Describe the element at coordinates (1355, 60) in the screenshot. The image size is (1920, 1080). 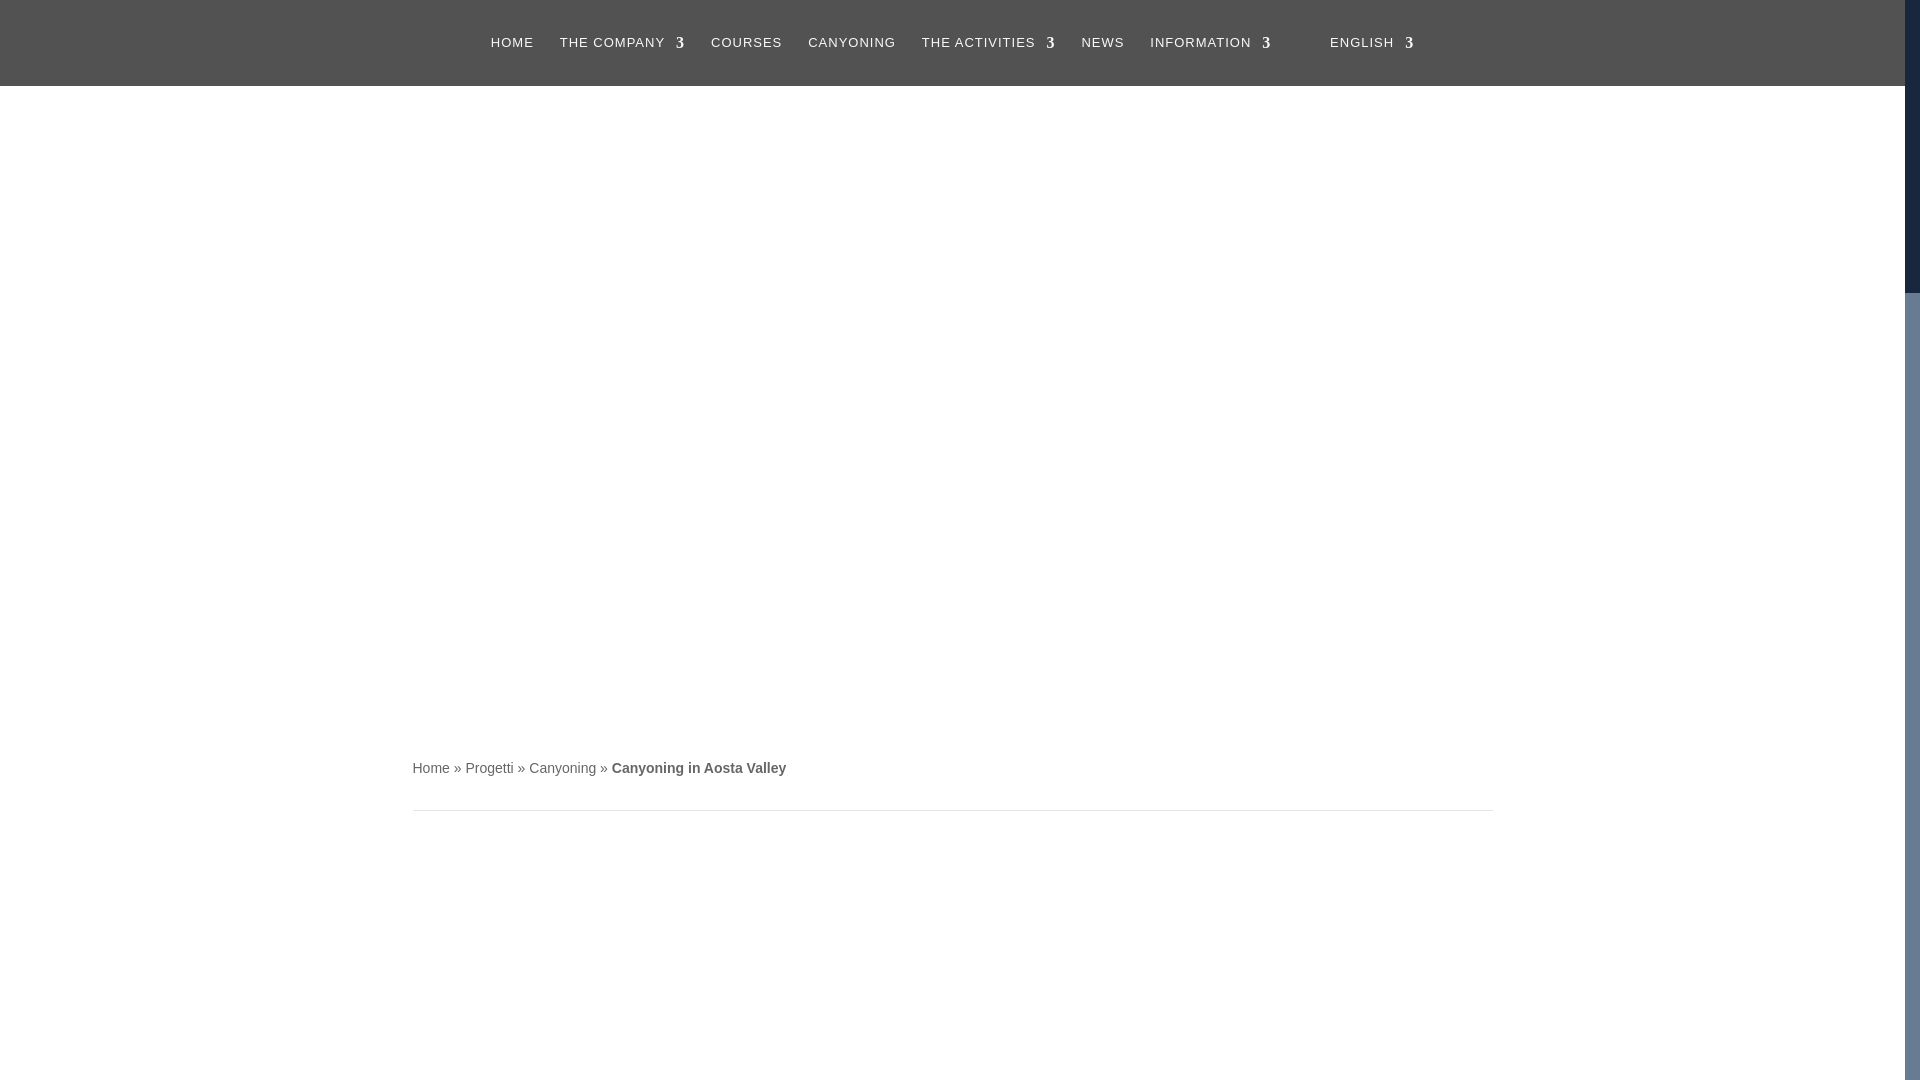
I see `English` at that location.